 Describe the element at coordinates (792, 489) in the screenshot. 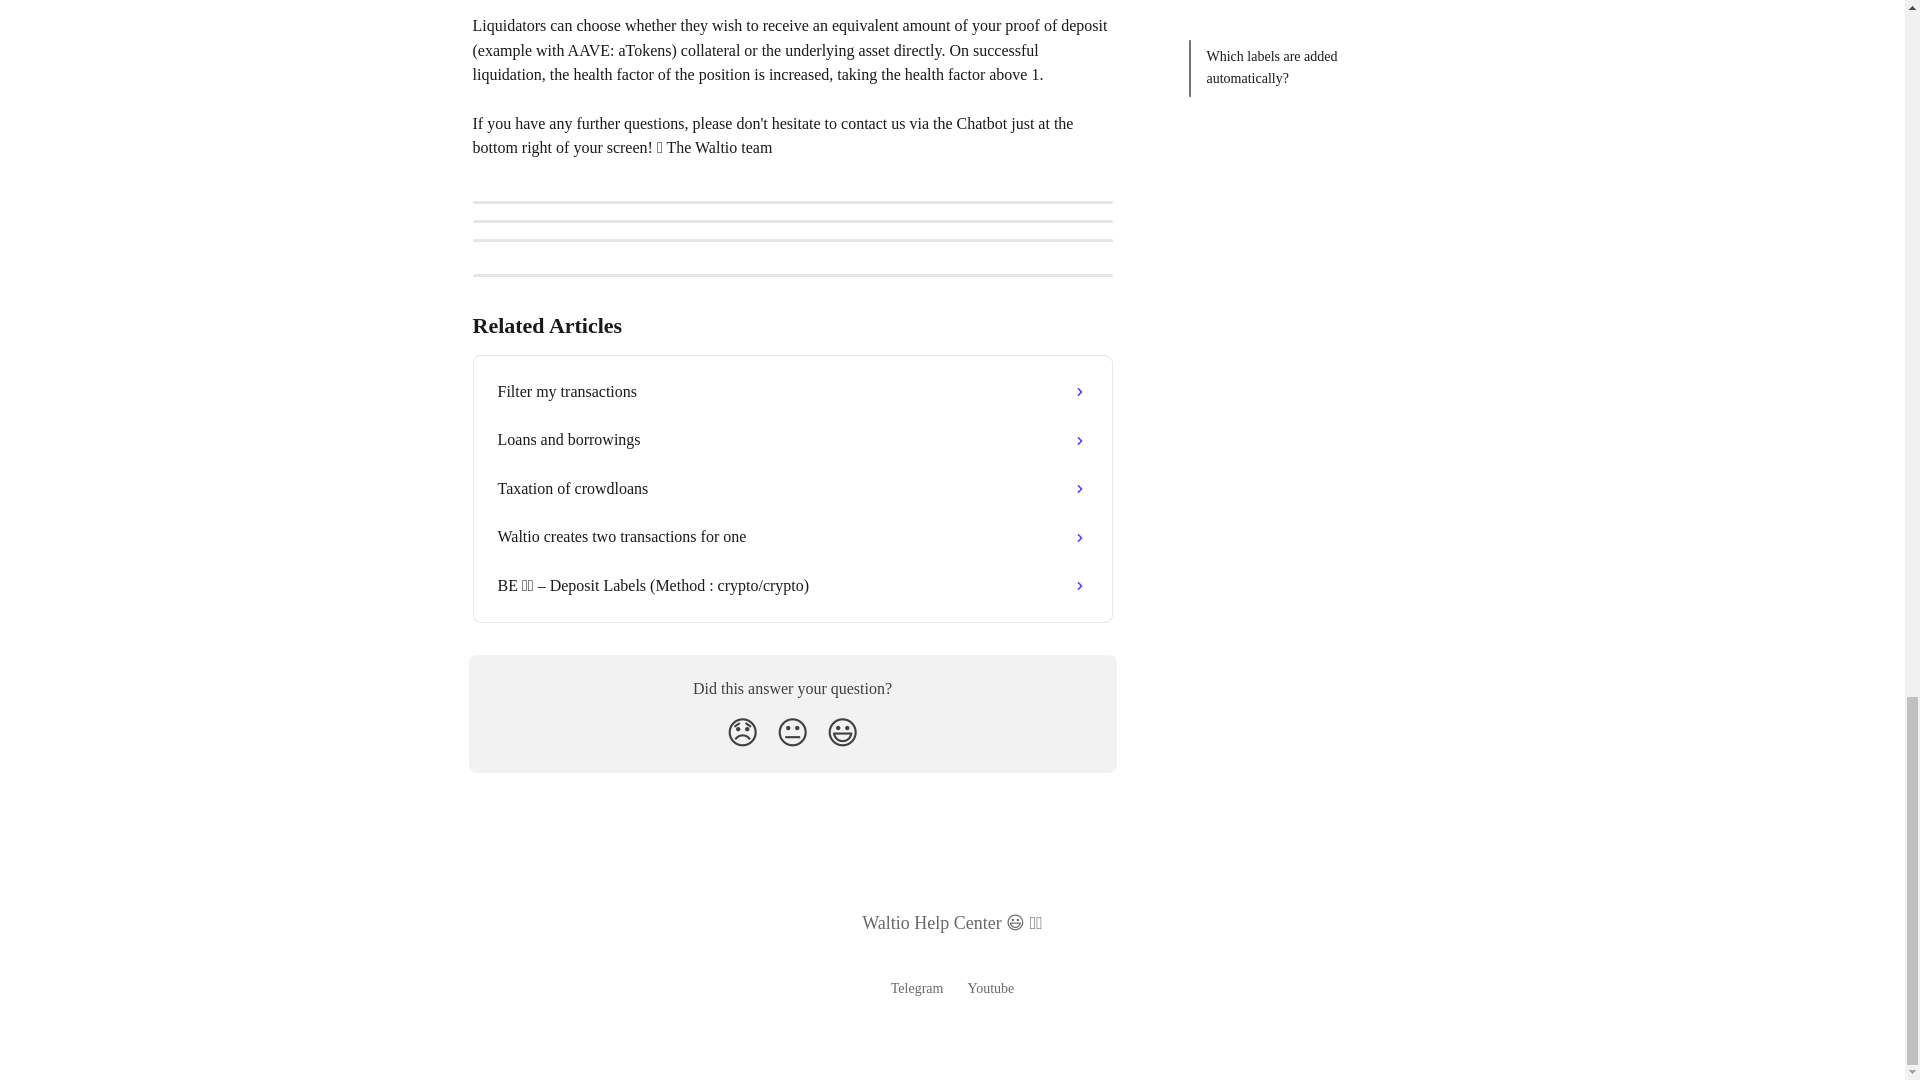

I see `Taxation of crowdloans` at that location.